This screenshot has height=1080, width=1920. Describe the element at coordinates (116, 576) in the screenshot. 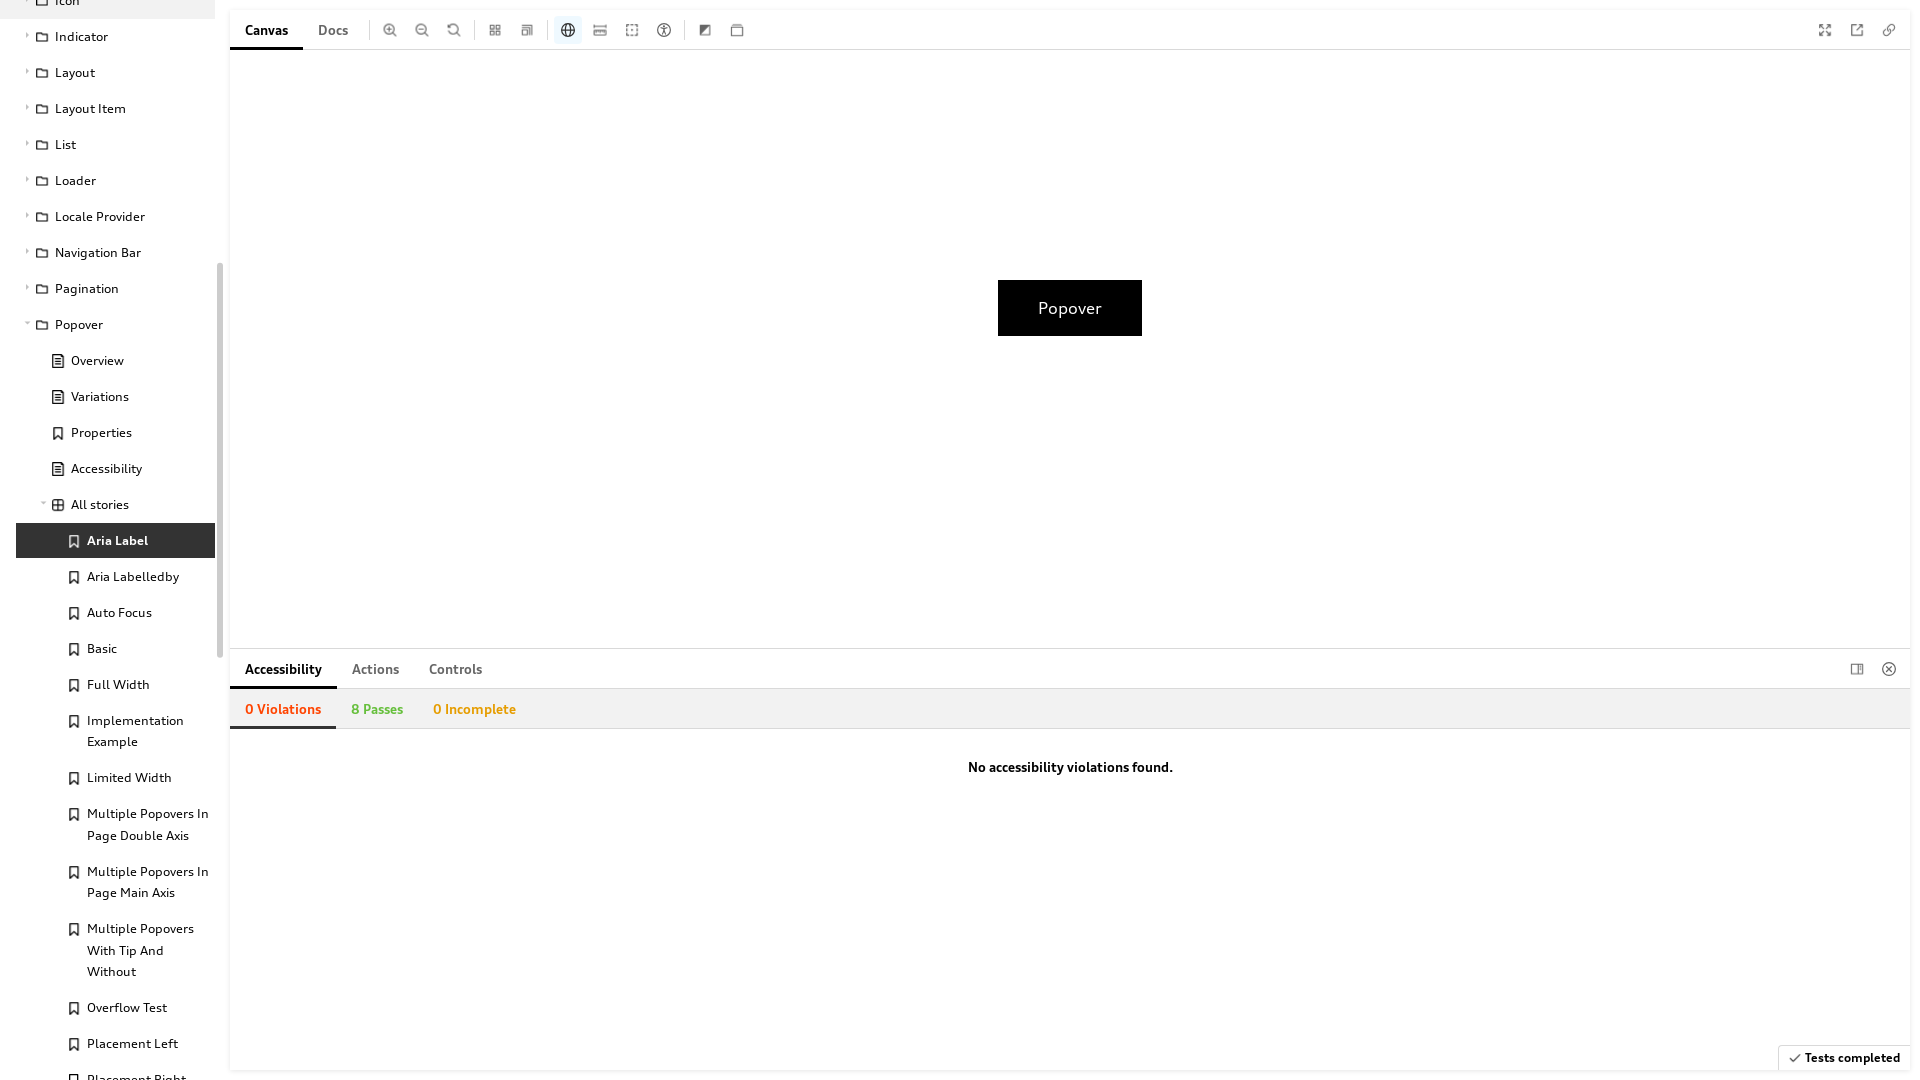

I see `Aria Labelledby` at that location.